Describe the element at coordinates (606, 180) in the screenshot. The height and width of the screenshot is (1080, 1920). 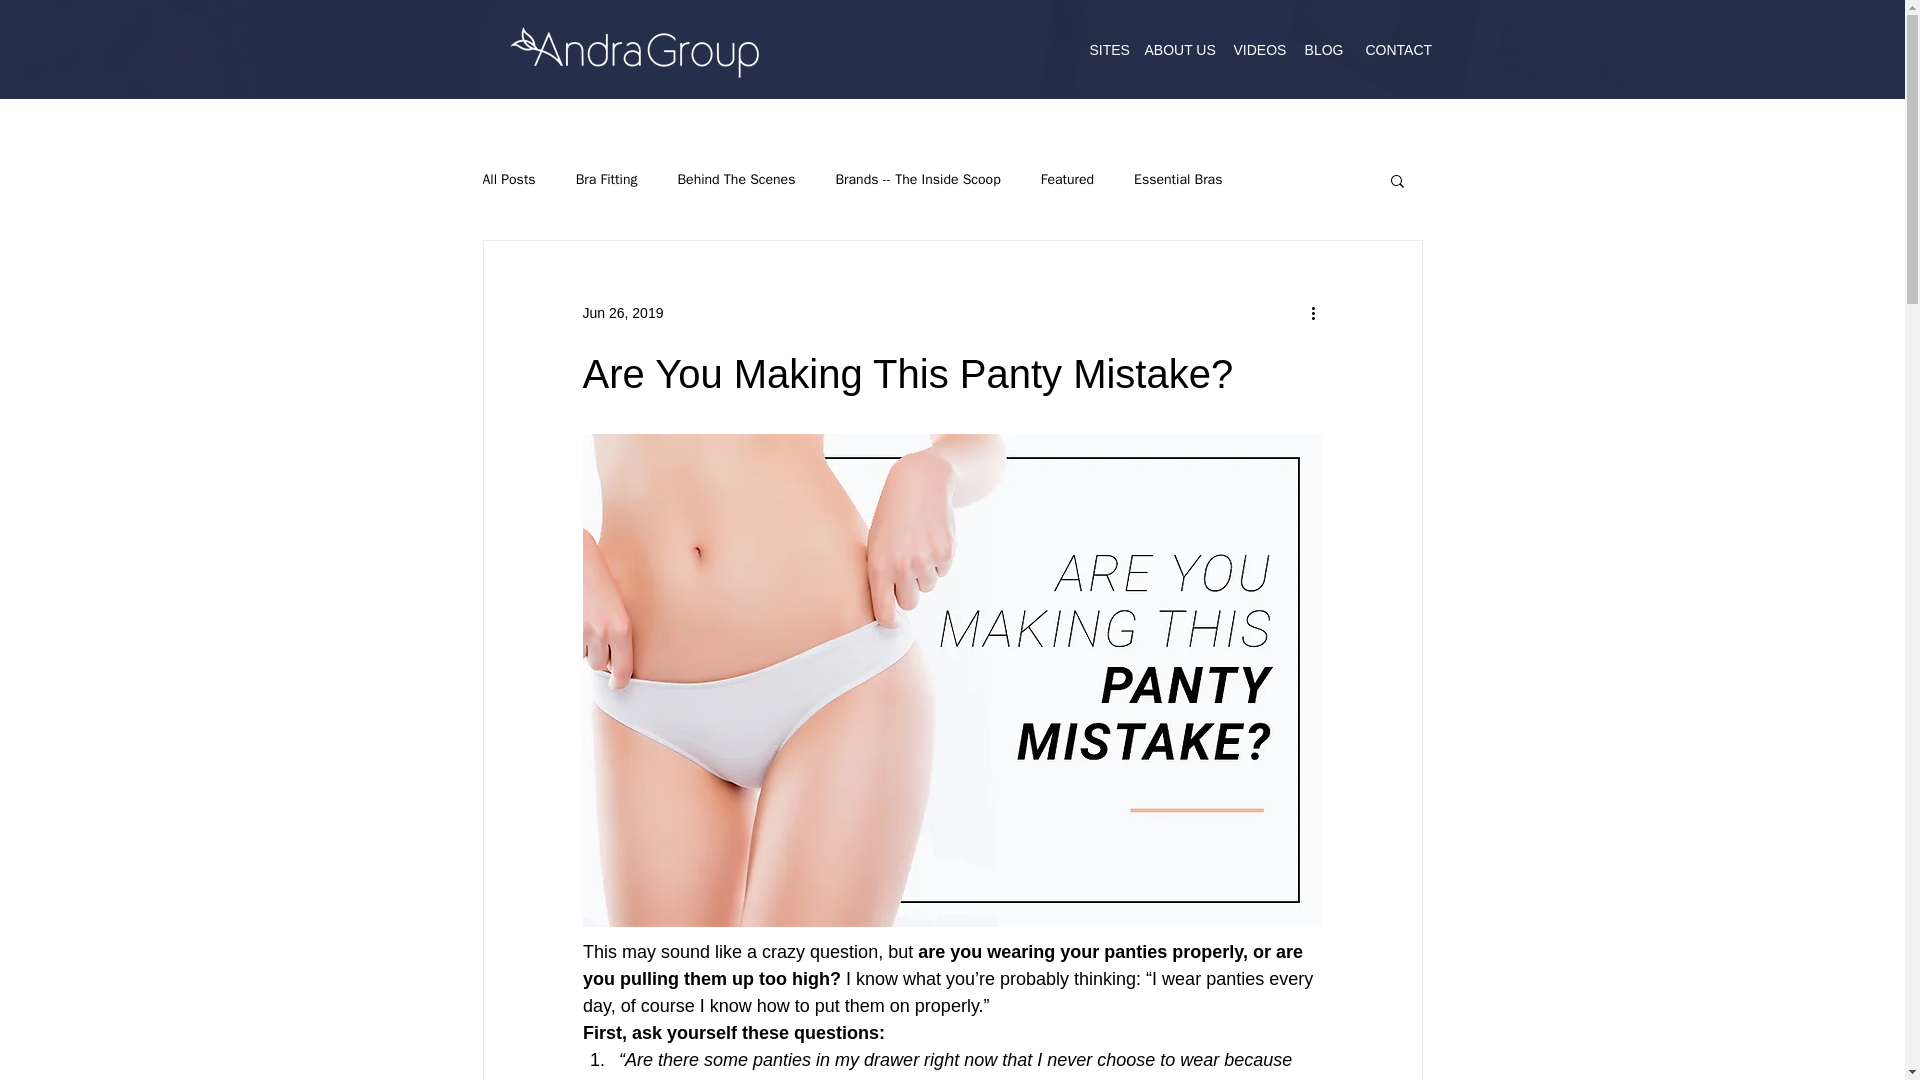
I see `Bra Fitting` at that location.